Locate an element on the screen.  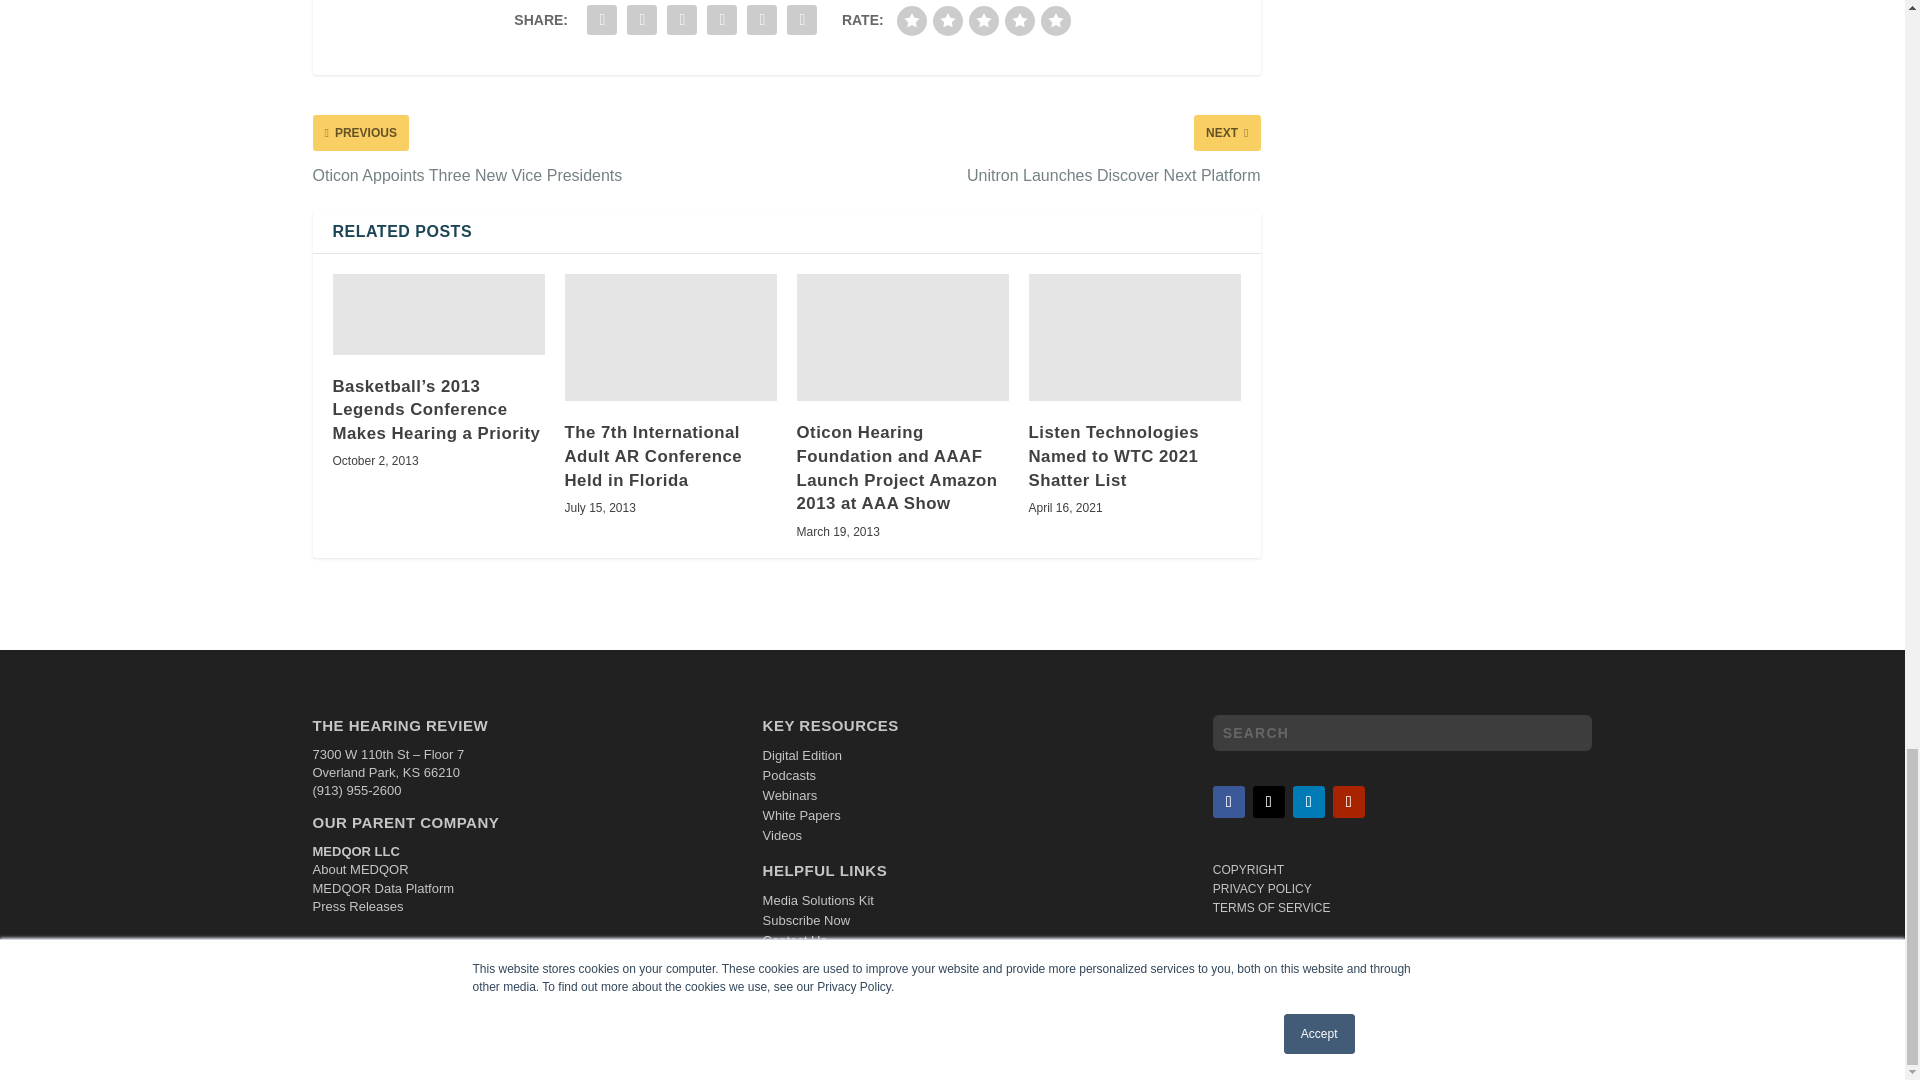
The 7th International Adult AR Conference Held in Florida is located at coordinates (670, 337).